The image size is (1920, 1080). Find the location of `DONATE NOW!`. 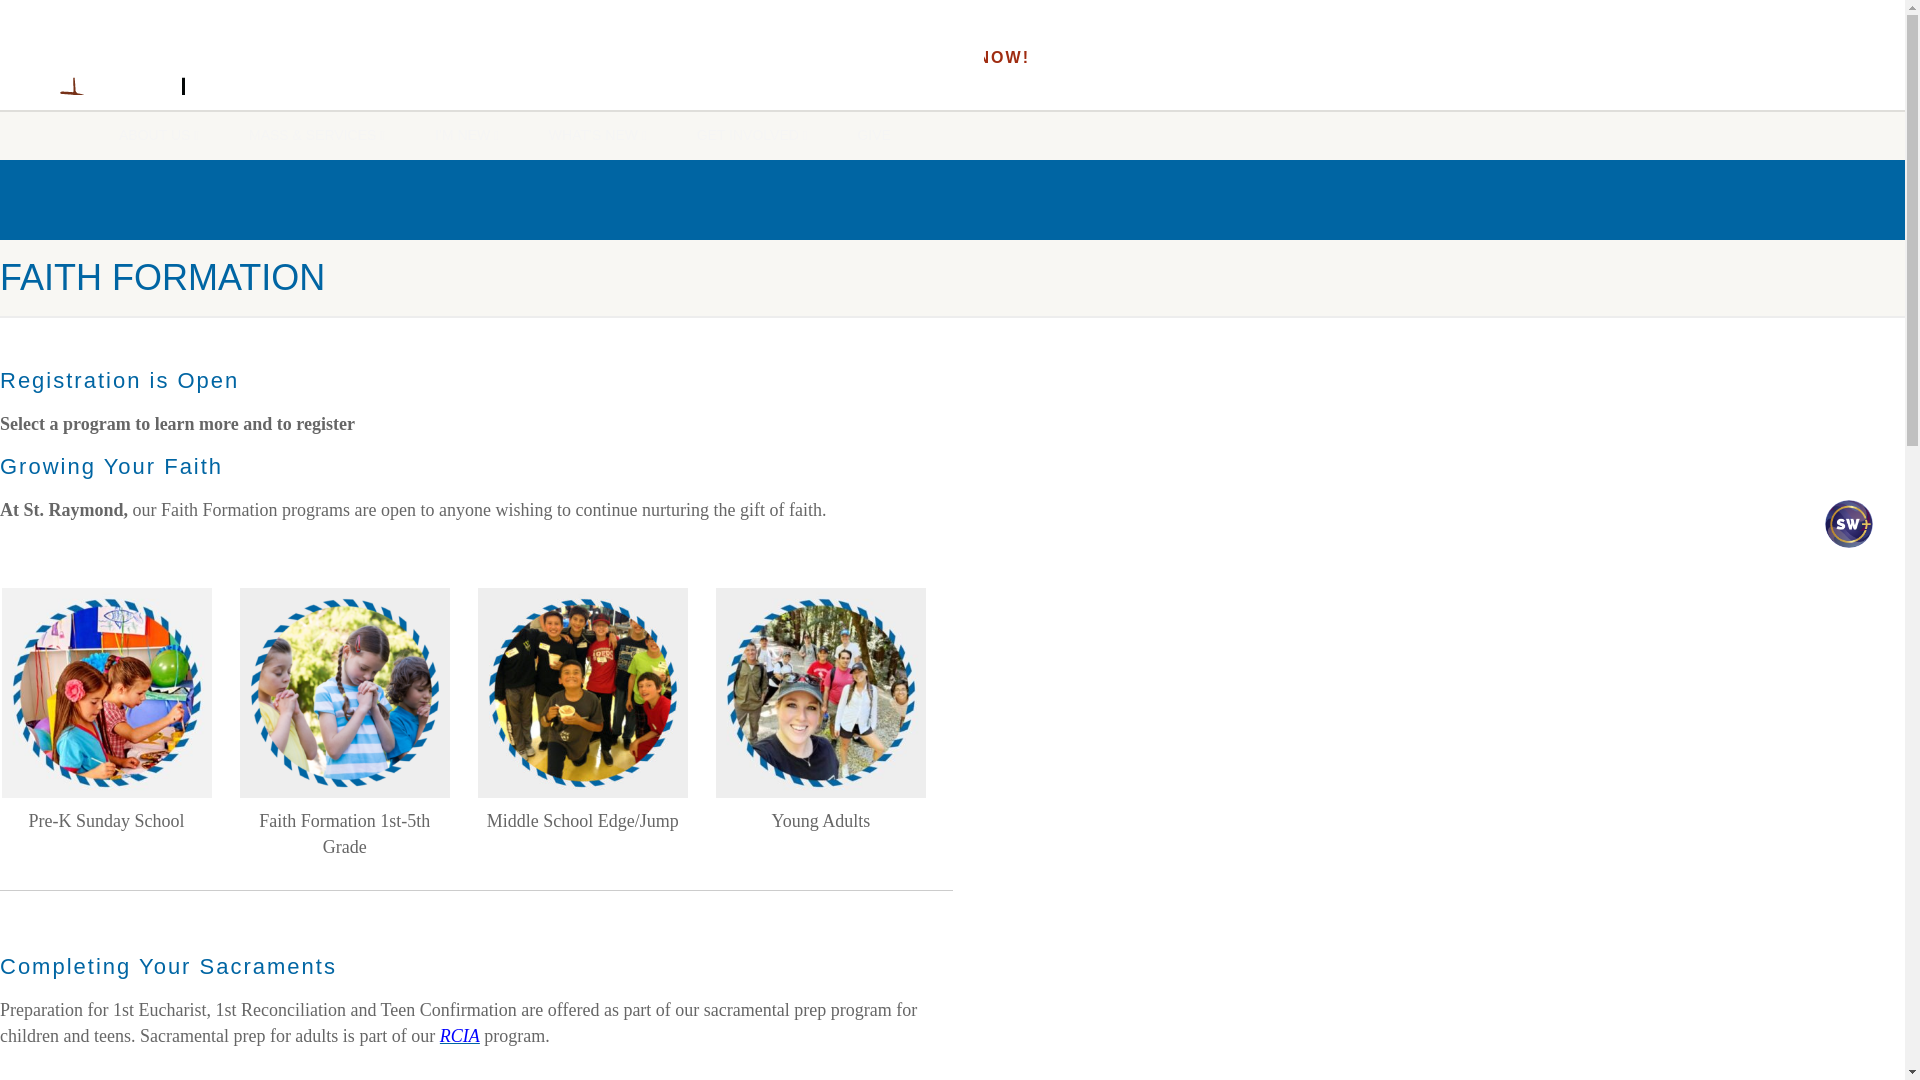

DONATE NOW! is located at coordinates (960, 57).